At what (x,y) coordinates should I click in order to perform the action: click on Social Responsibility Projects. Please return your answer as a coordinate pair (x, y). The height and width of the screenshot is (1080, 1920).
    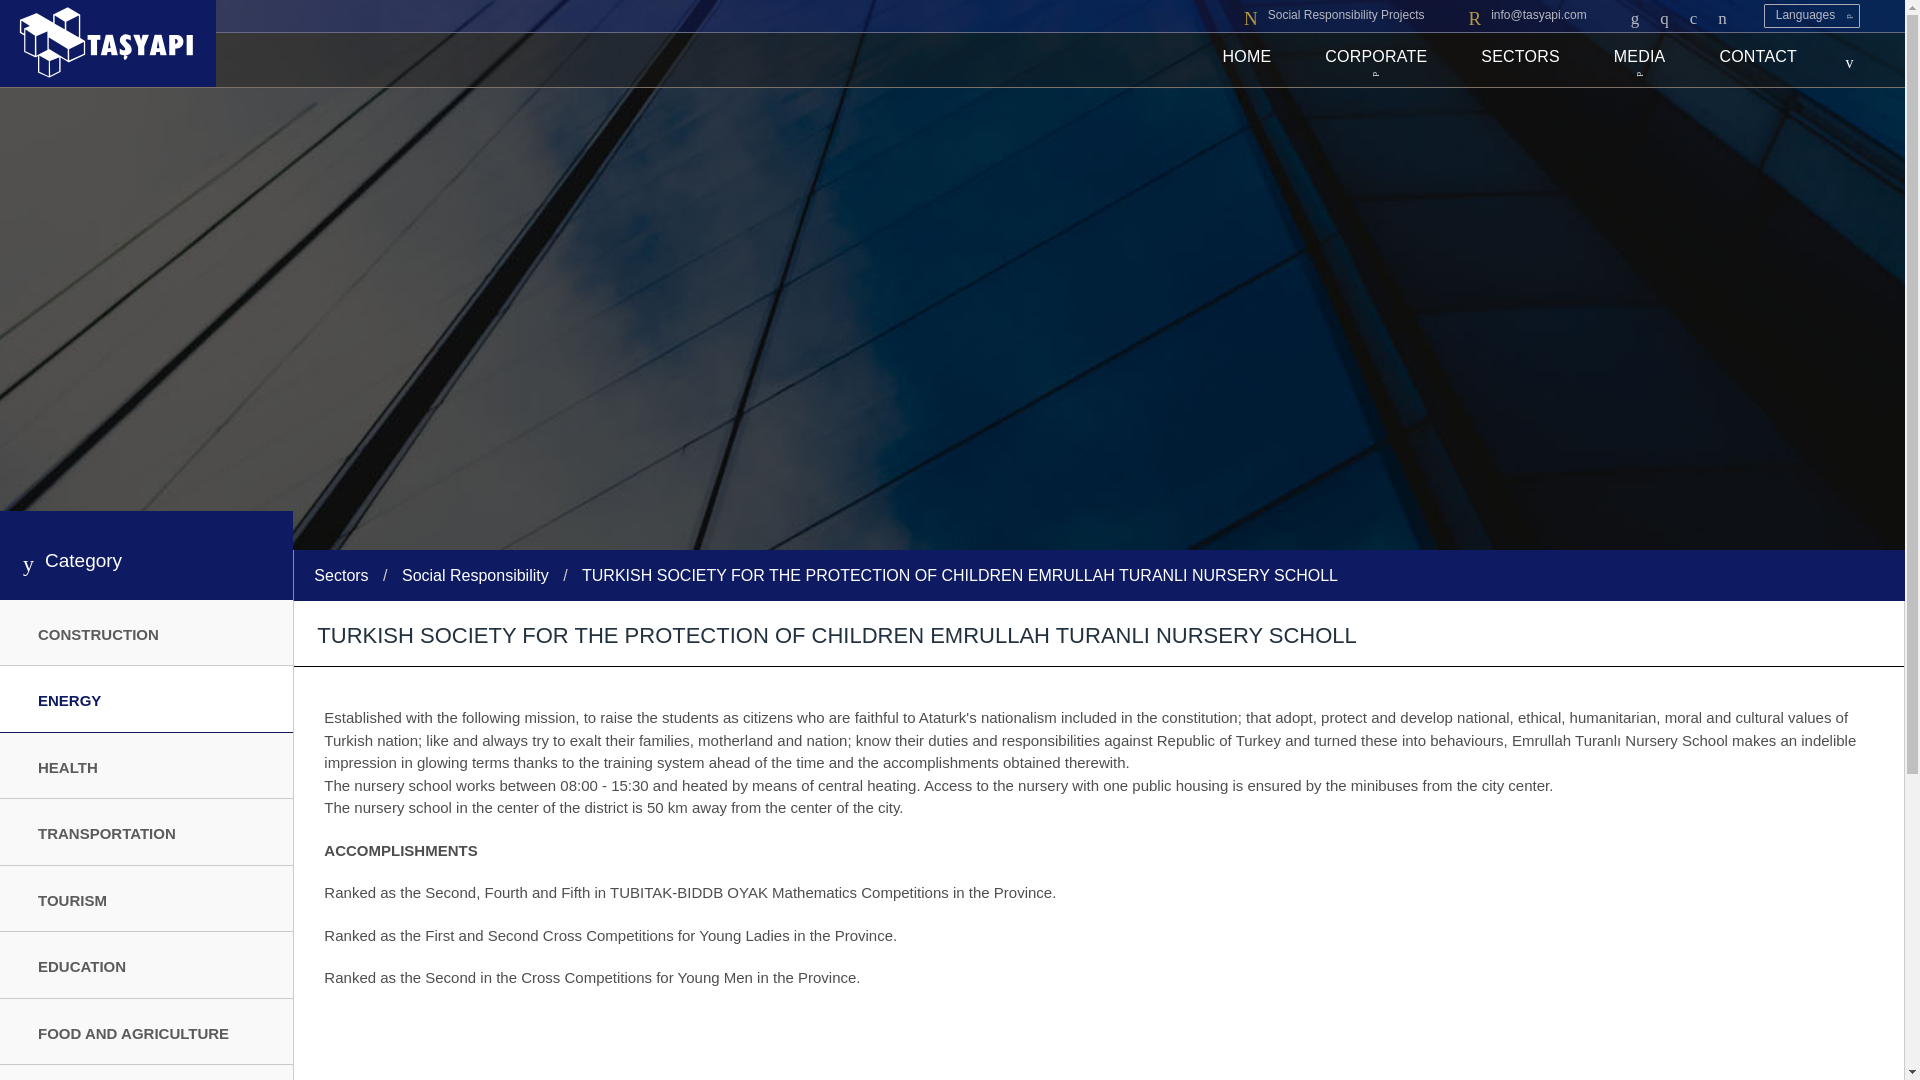
    Looking at the image, I should click on (1334, 16).